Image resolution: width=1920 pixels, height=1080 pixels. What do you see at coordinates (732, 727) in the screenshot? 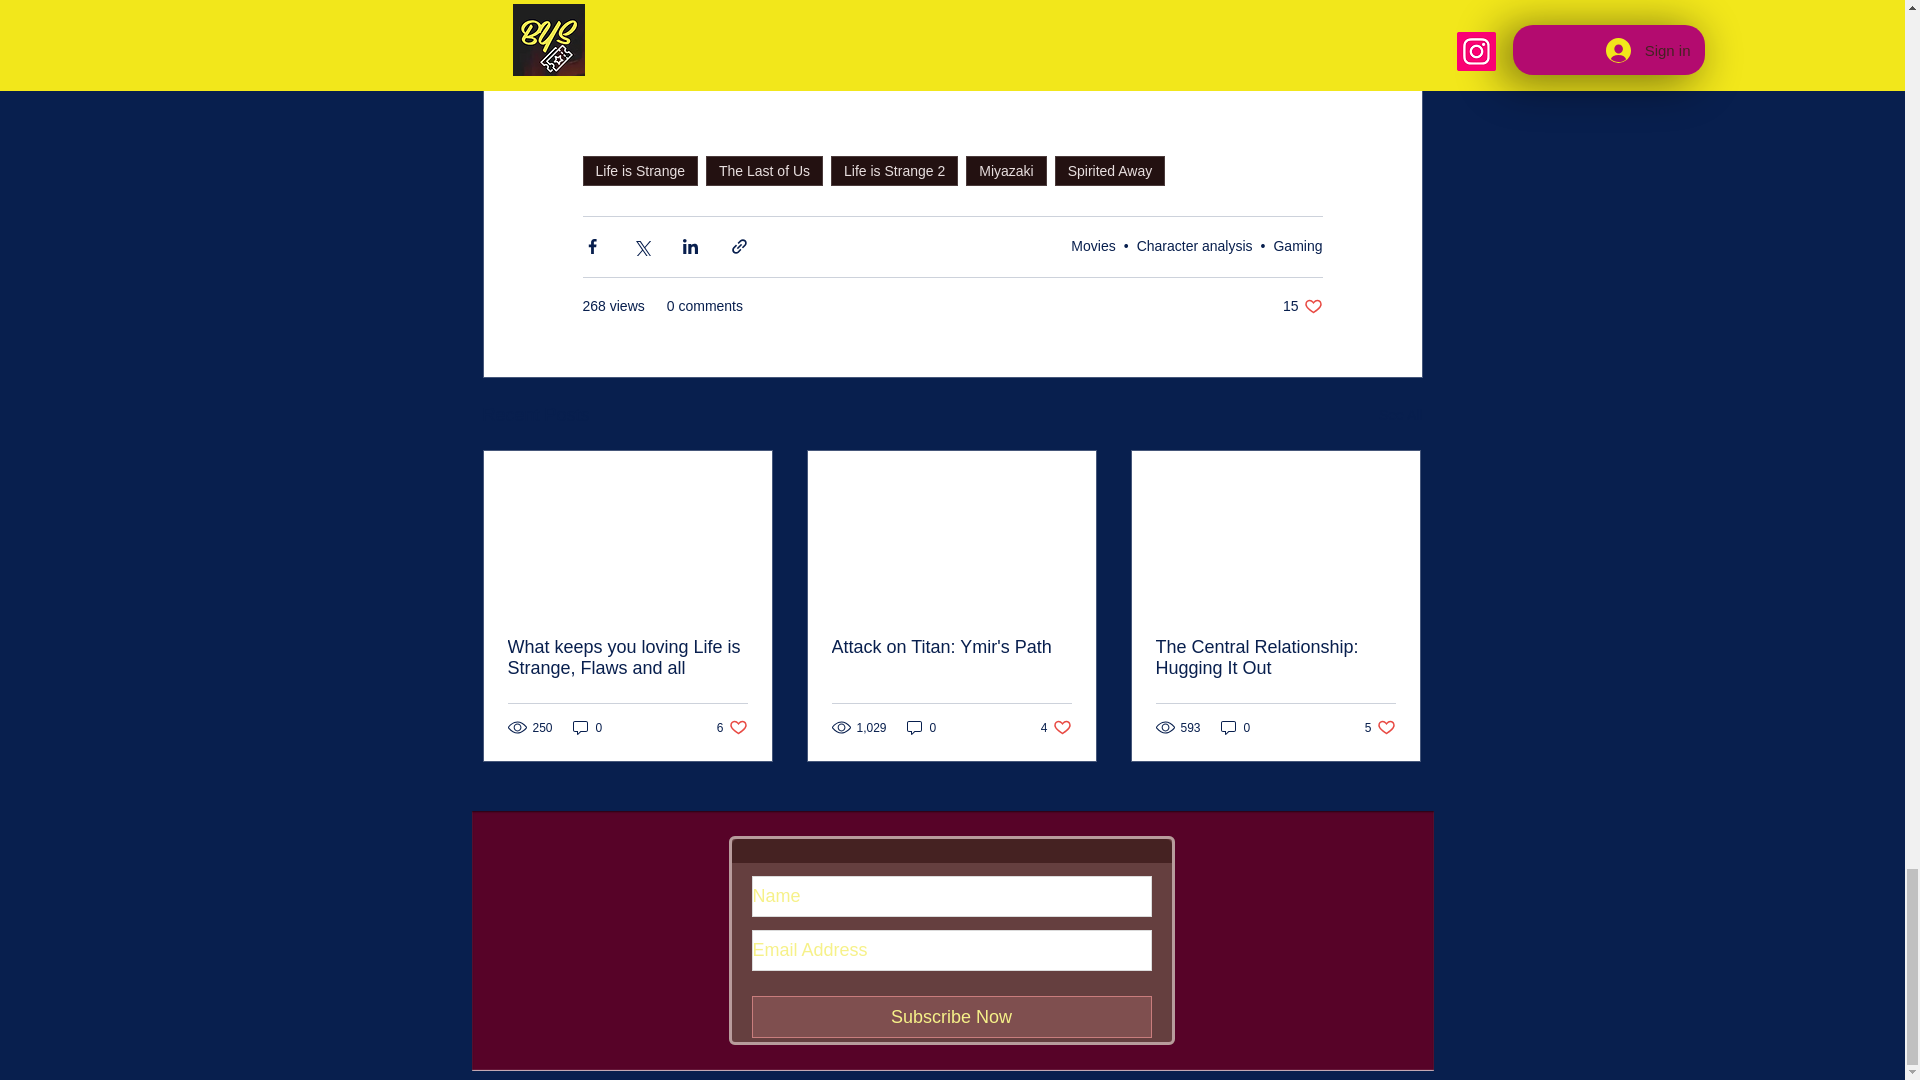
I see `See All` at bounding box center [732, 727].